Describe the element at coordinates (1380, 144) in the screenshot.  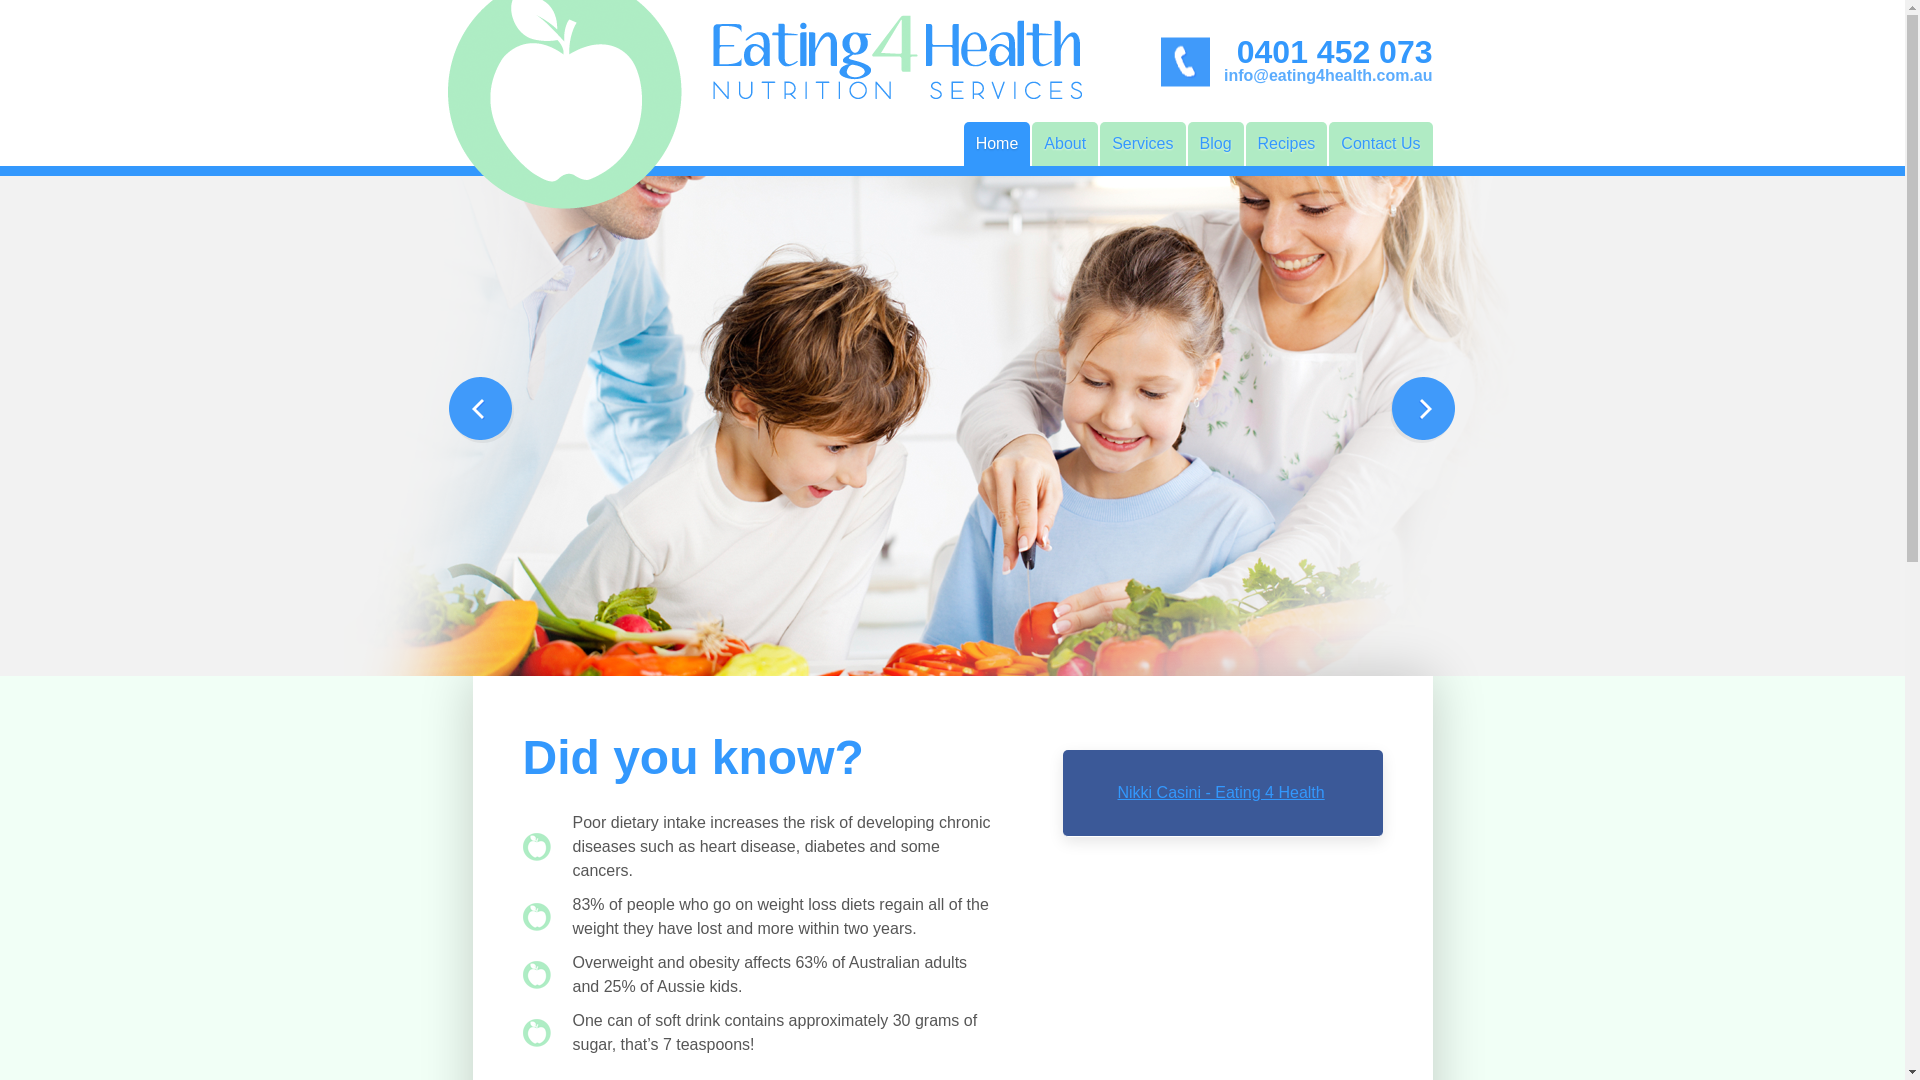
I see `Contact Us` at that location.